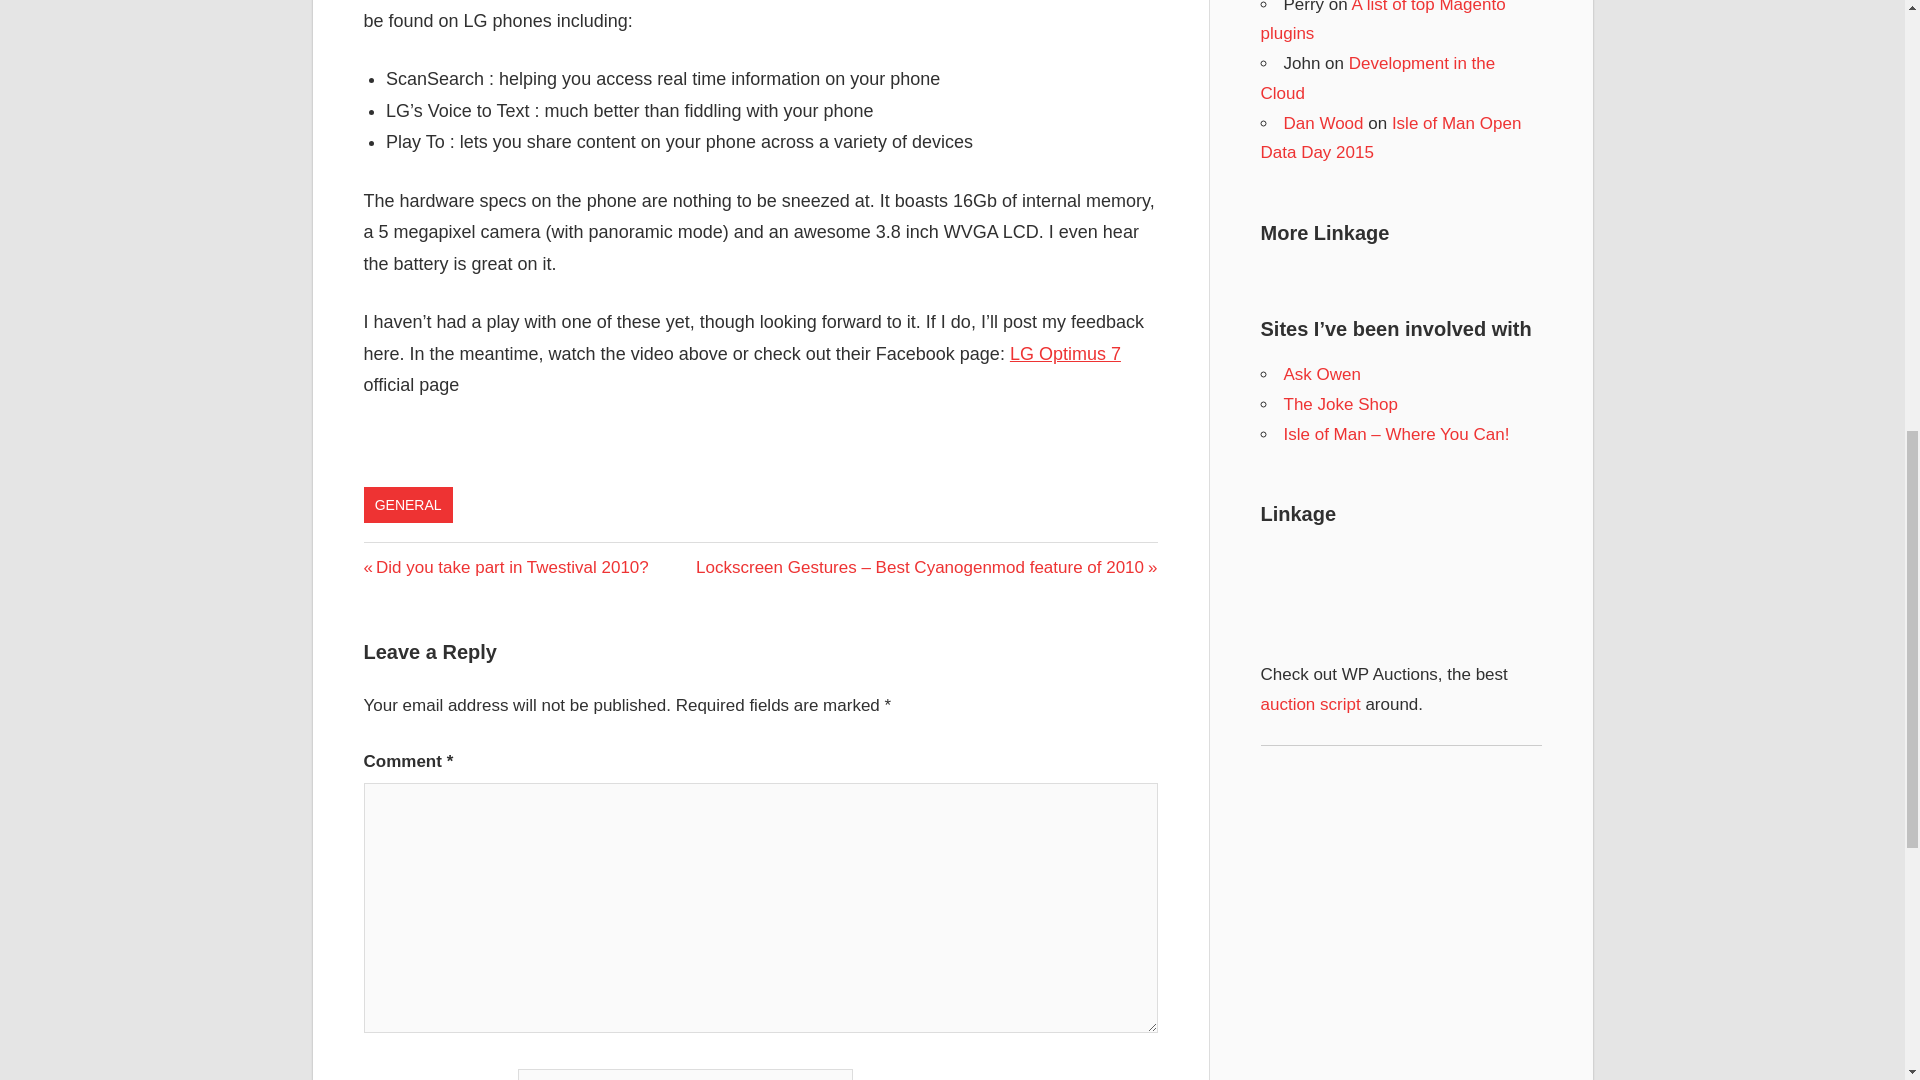 The height and width of the screenshot is (1080, 1920). Describe the element at coordinates (1340, 404) in the screenshot. I see `The Joke Shop` at that location.